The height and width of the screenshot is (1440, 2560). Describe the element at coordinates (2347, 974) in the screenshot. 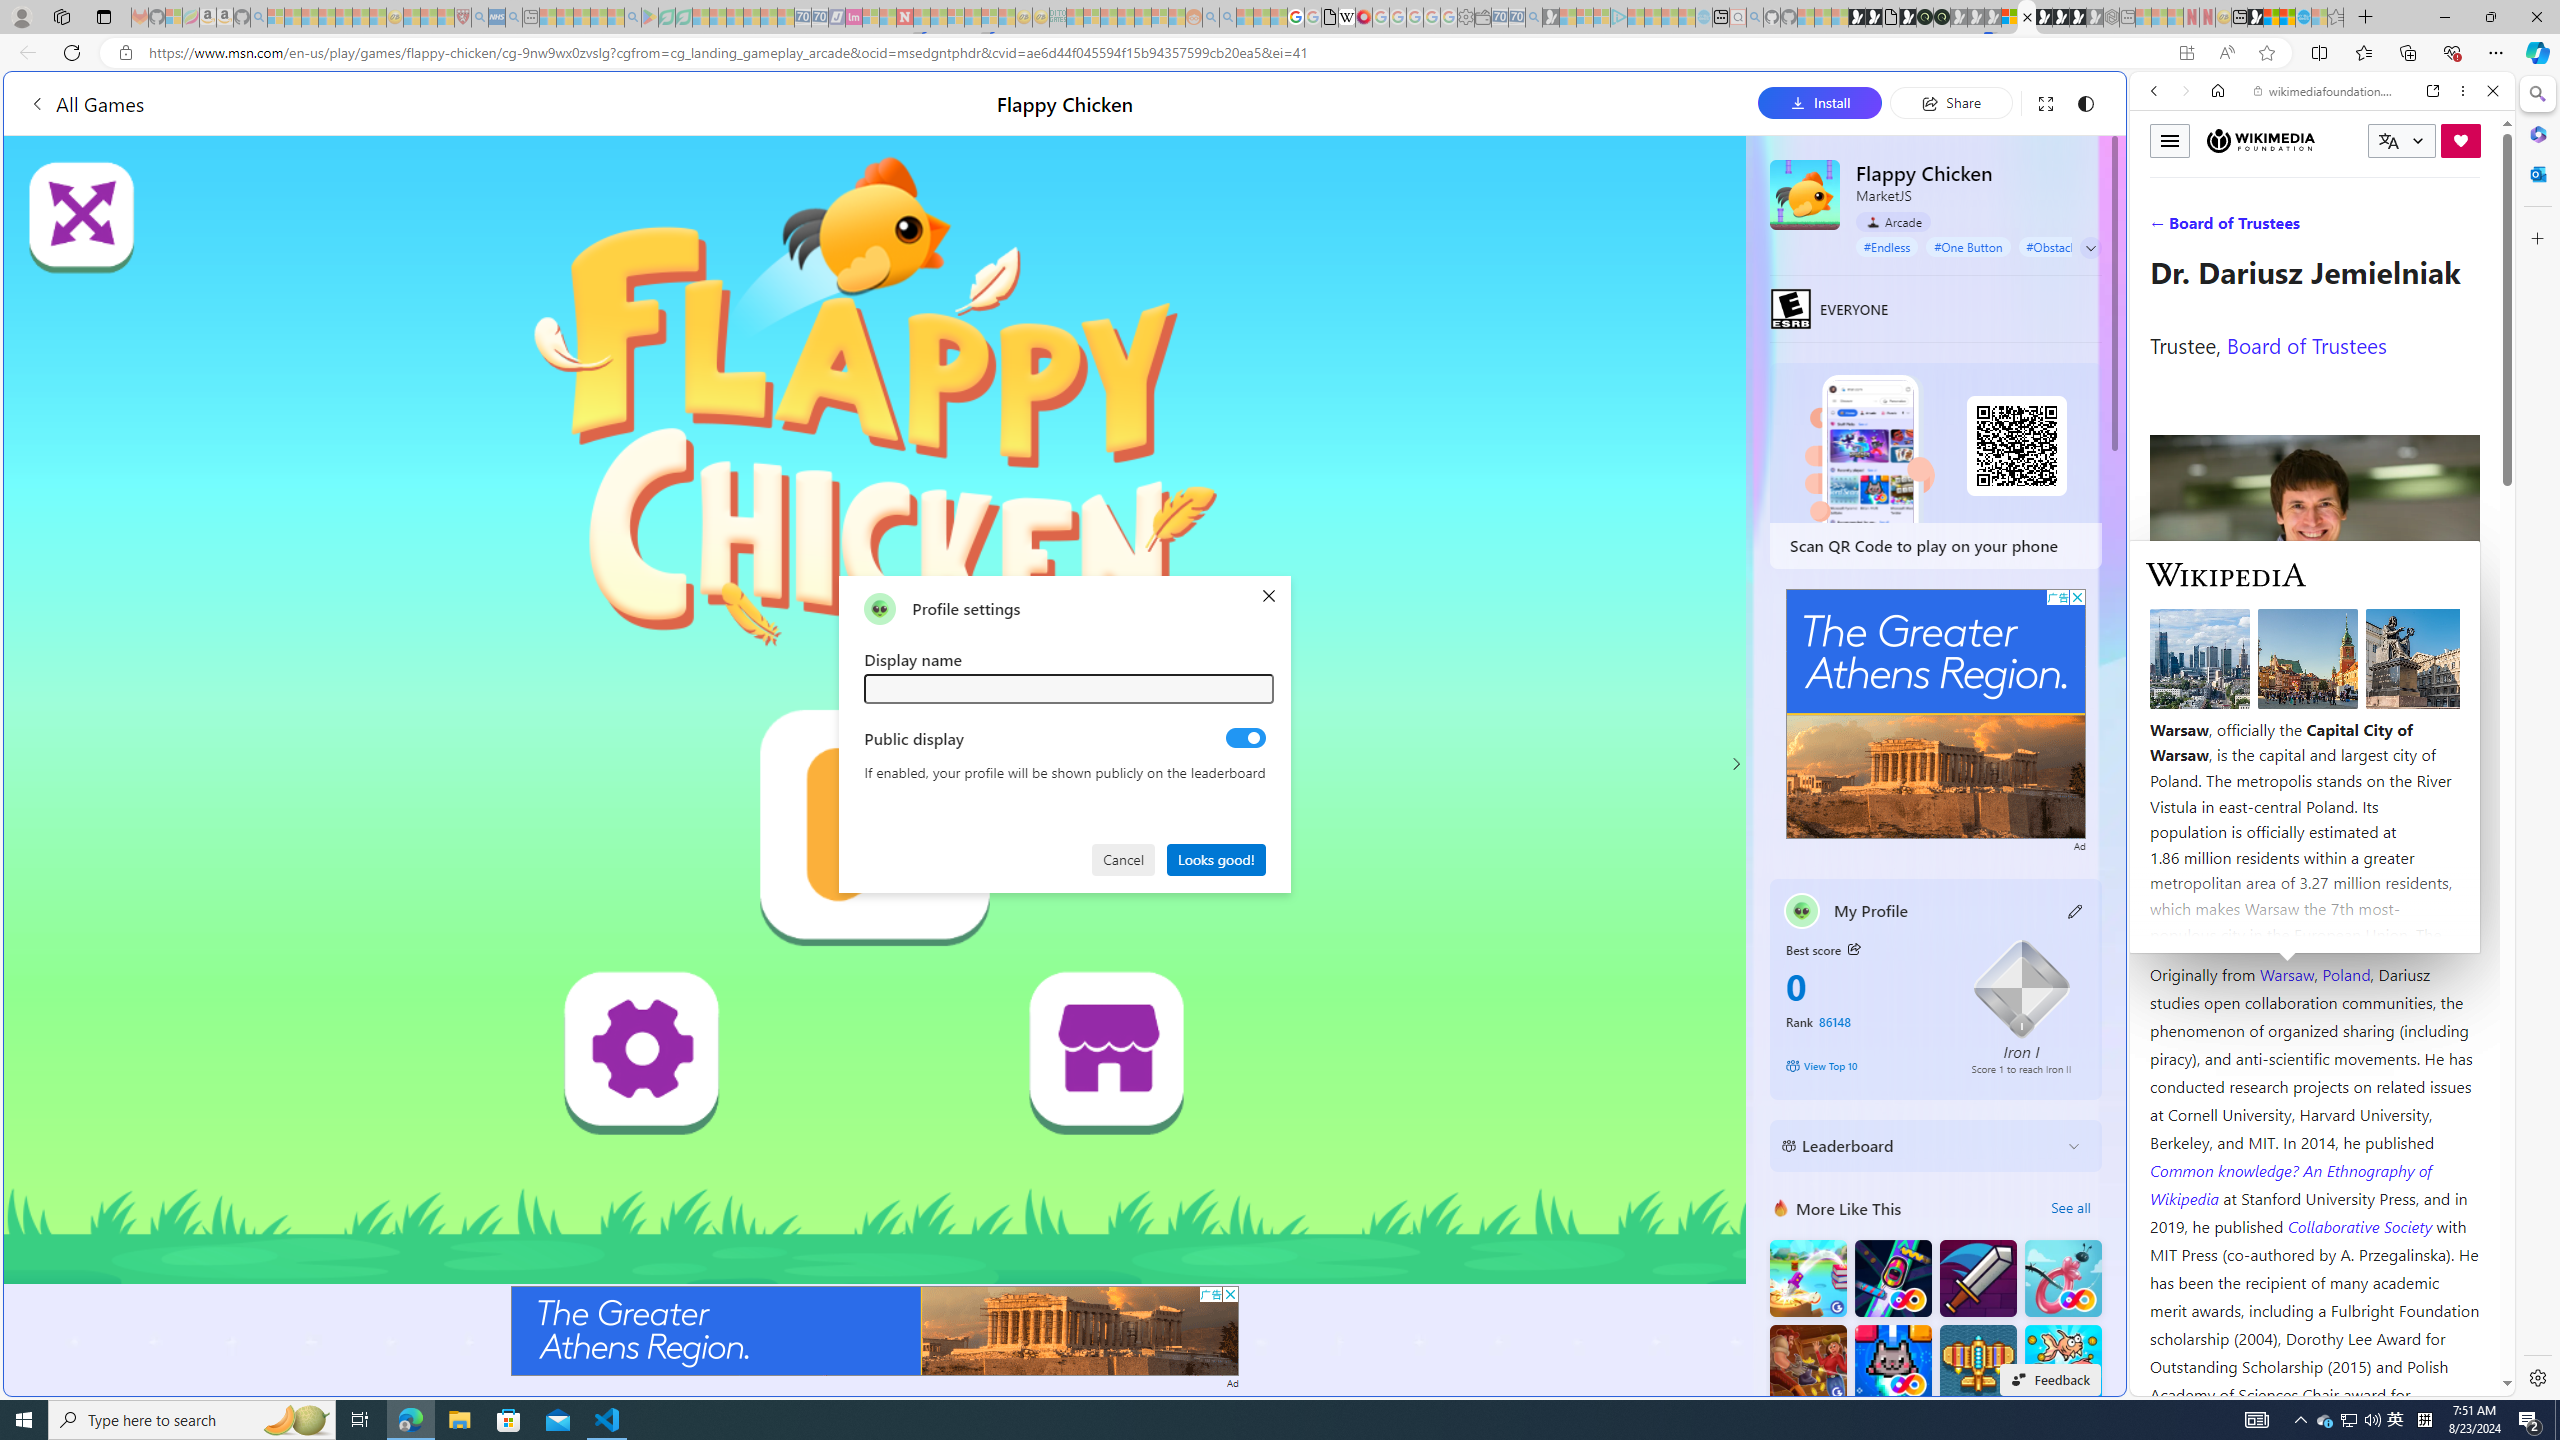

I see `Poland` at that location.